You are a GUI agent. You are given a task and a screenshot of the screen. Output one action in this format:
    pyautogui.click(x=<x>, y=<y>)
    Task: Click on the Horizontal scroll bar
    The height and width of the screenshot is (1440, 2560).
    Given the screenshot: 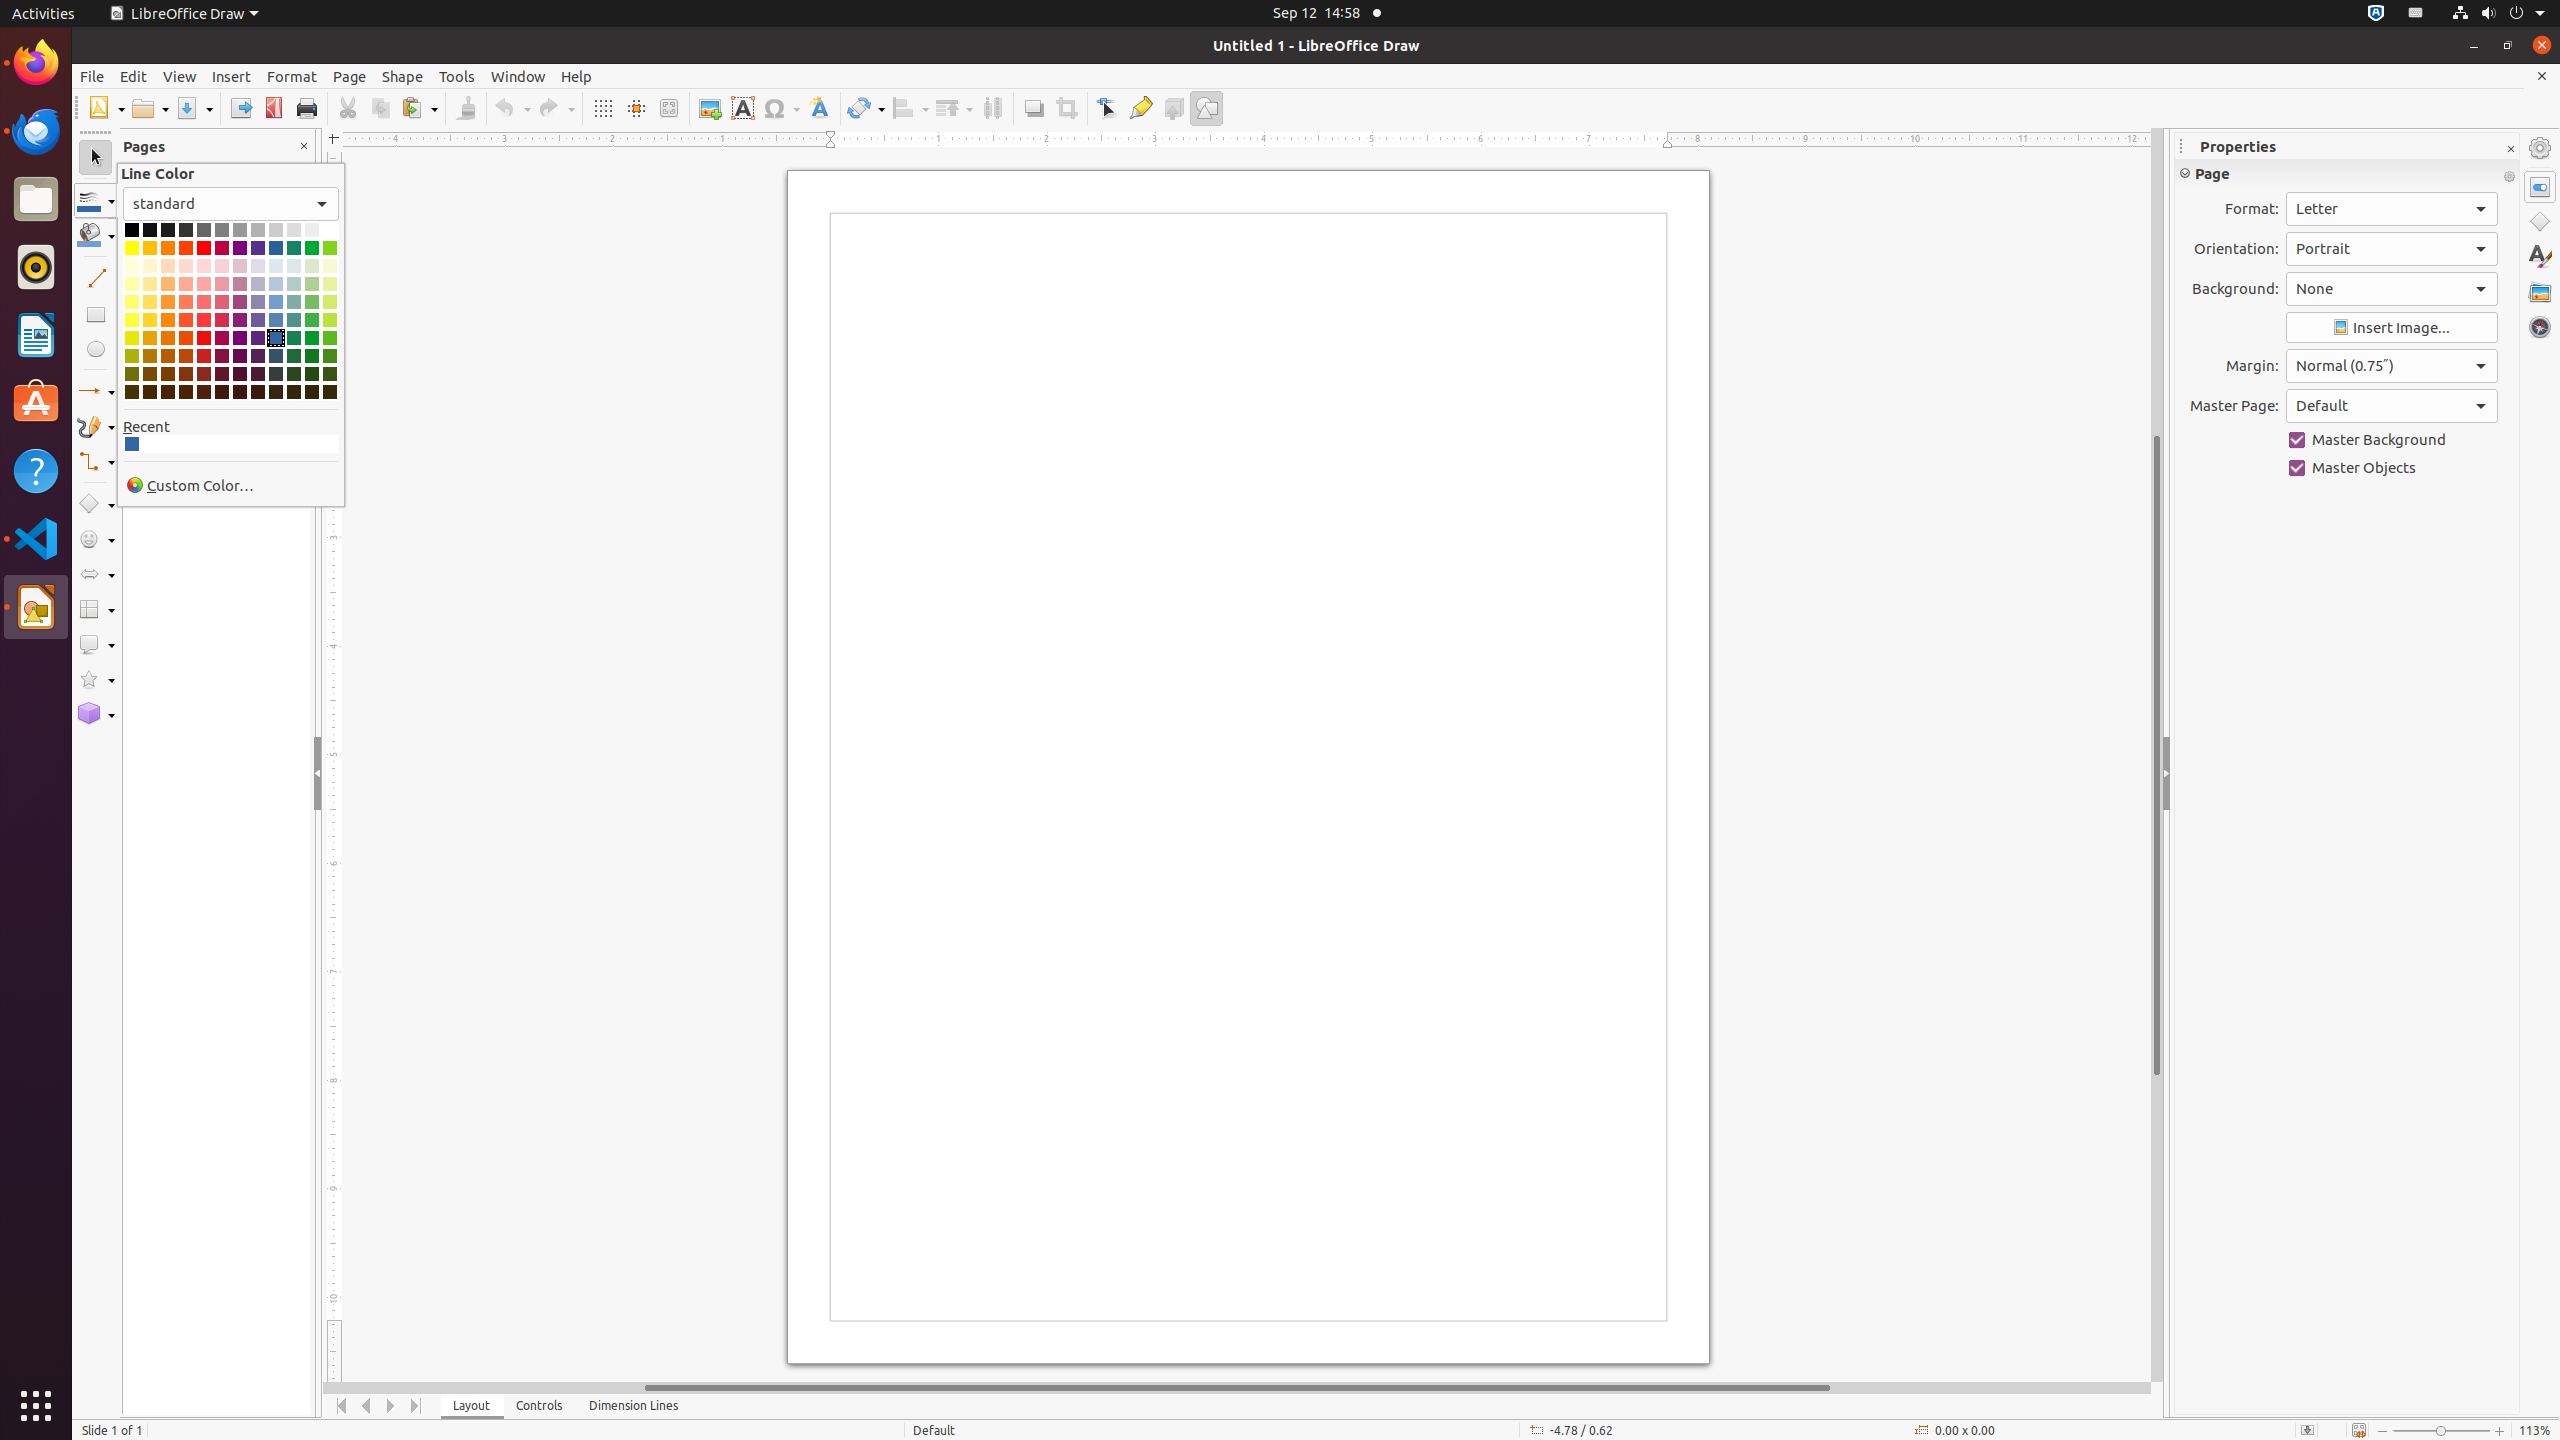 What is the action you would take?
    pyautogui.click(x=1237, y=1388)
    